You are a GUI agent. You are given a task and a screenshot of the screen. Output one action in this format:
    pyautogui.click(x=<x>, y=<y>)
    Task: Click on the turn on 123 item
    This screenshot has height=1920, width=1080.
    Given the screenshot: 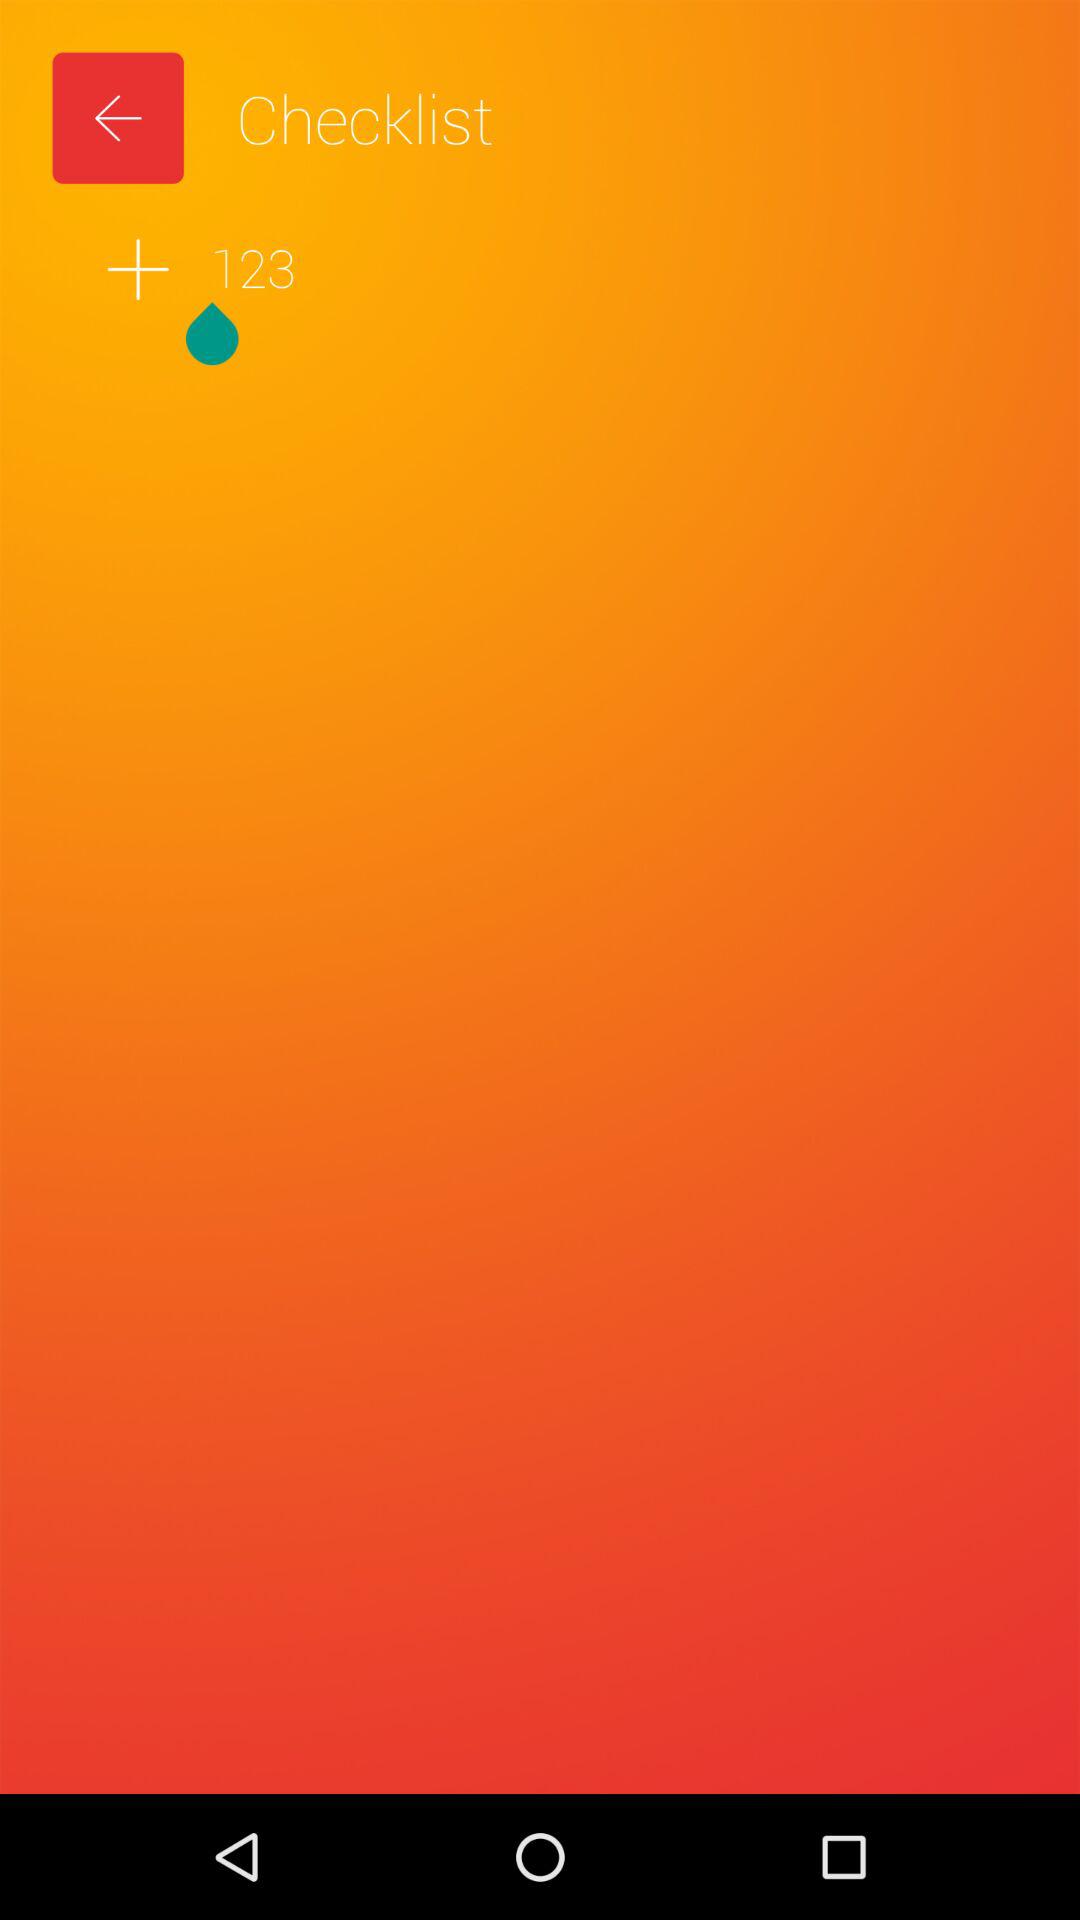 What is the action you would take?
    pyautogui.click(x=540, y=269)
    